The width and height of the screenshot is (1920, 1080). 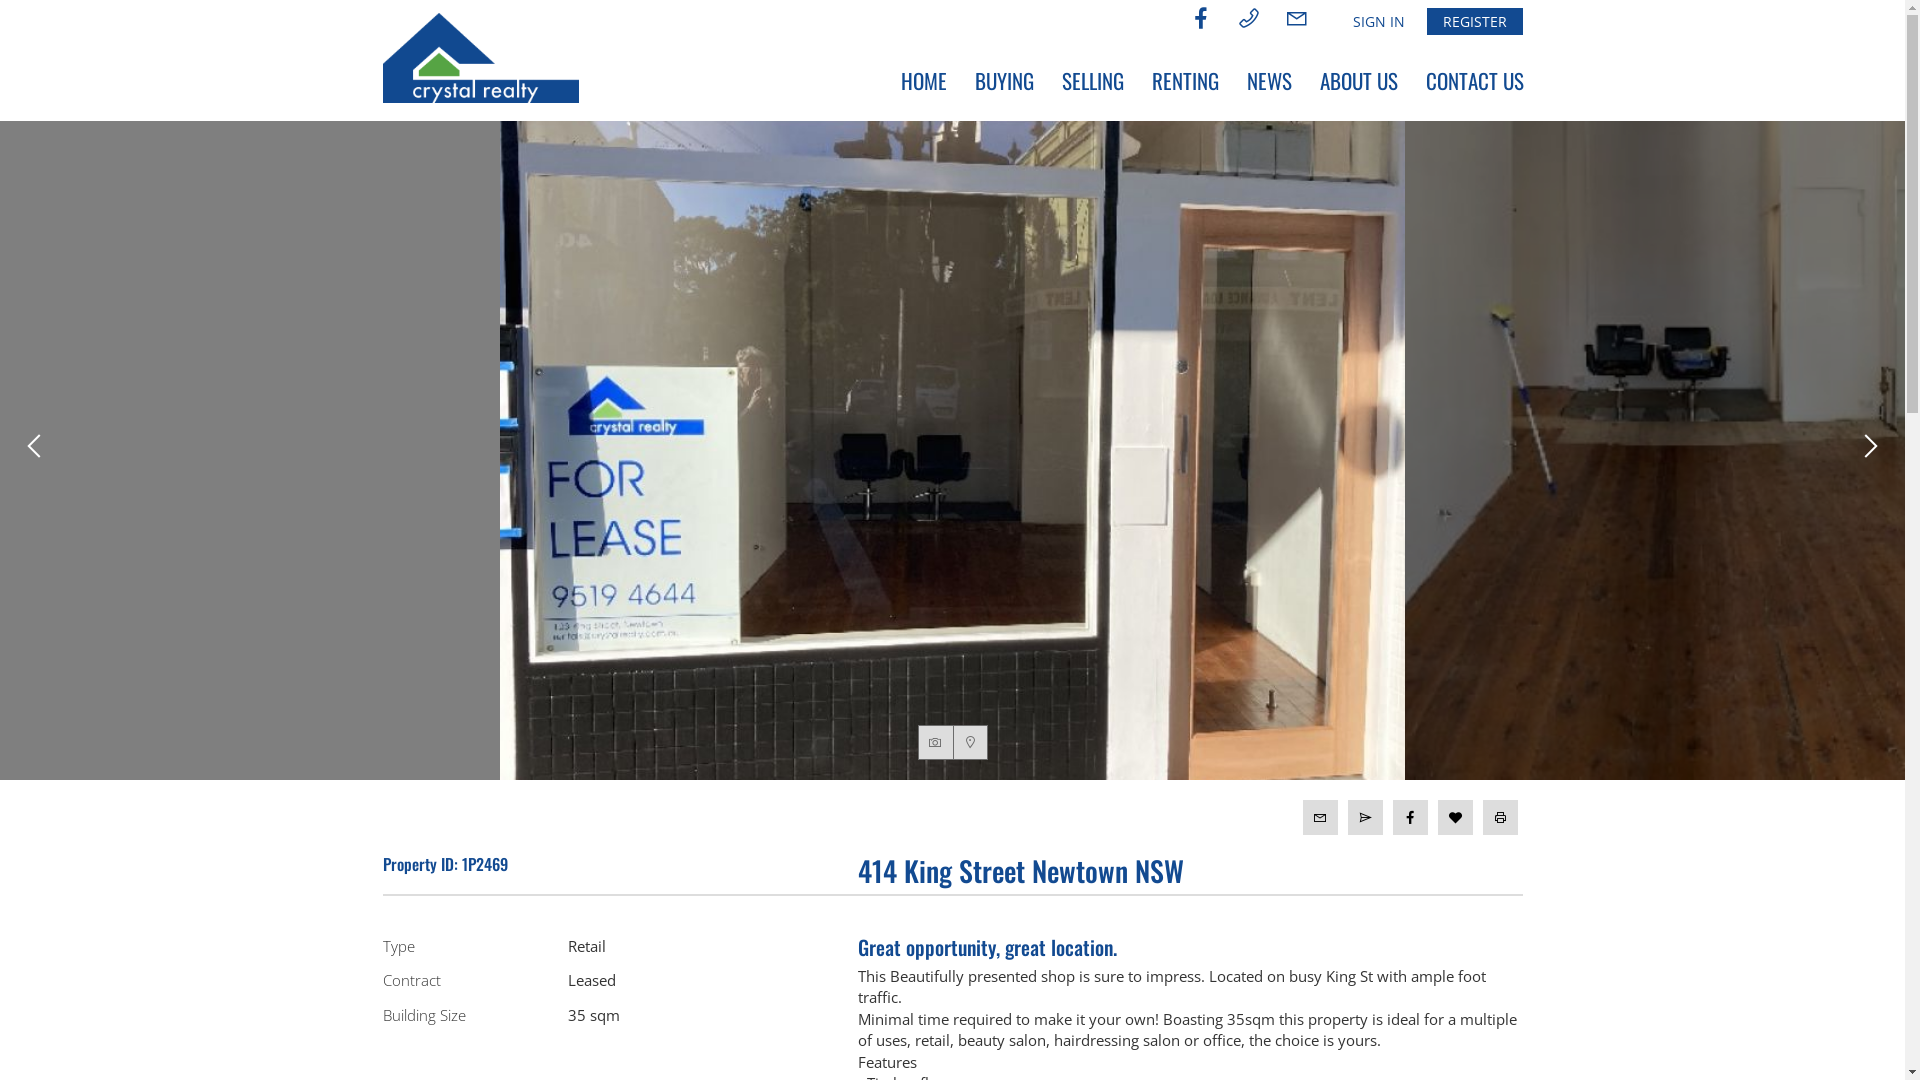 I want to click on RENTING, so click(x=1186, y=81).